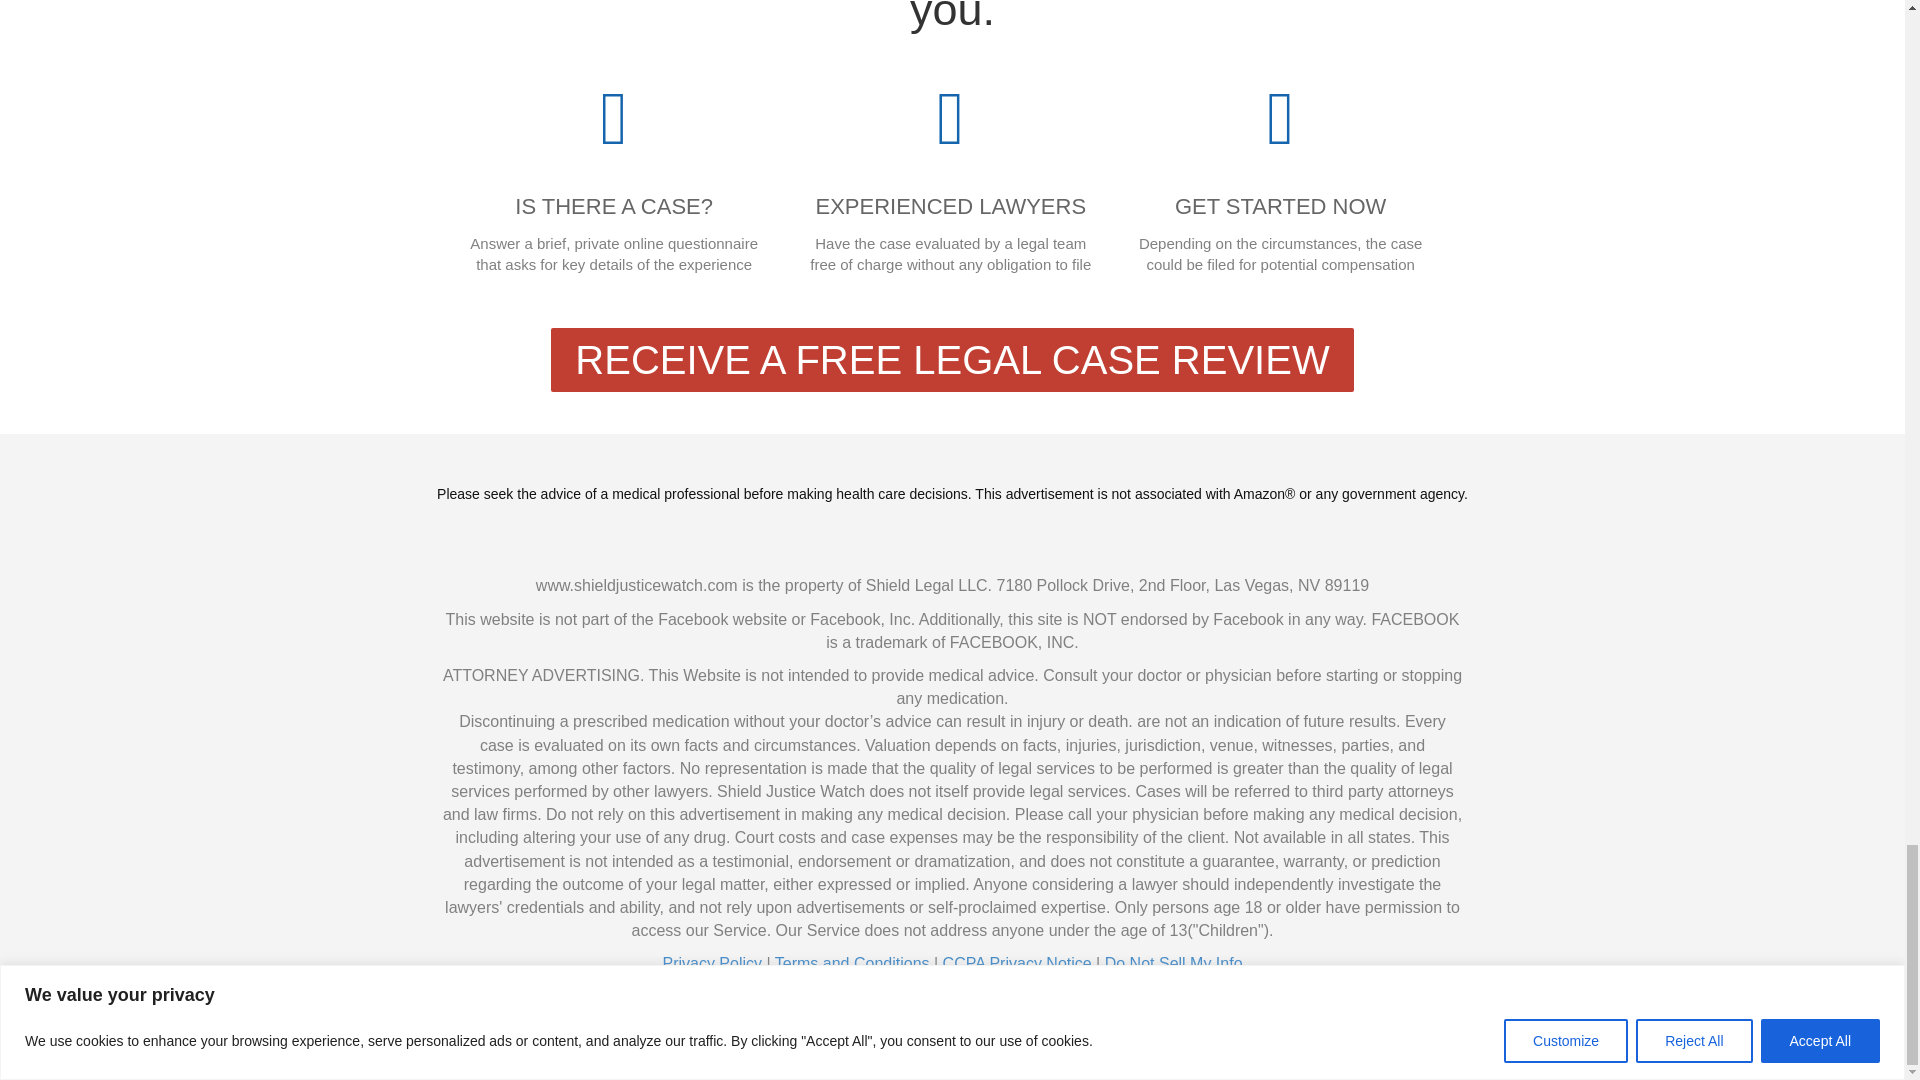  What do you see at coordinates (852, 963) in the screenshot?
I see `Terms and Conditions` at bounding box center [852, 963].